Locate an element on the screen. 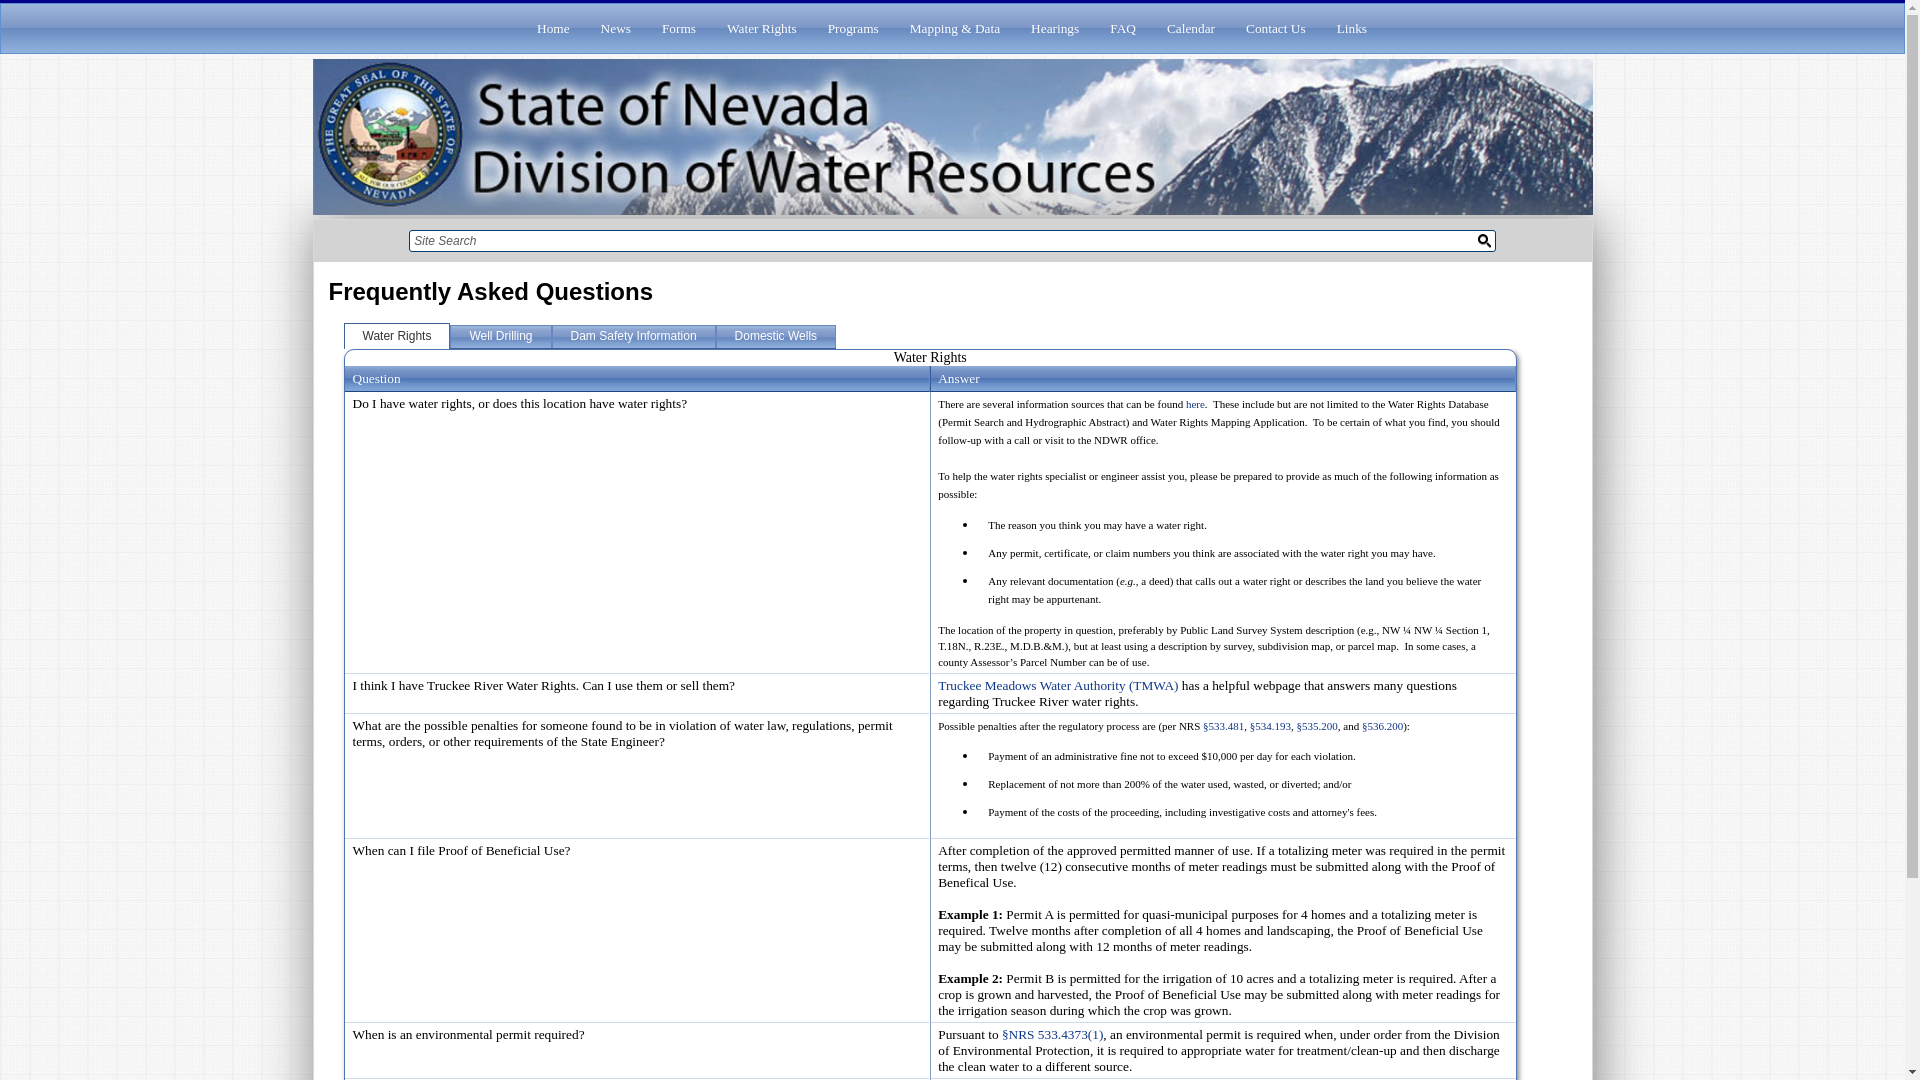 Image resolution: width=1920 pixels, height=1080 pixels. Programs is located at coordinates (853, 28).